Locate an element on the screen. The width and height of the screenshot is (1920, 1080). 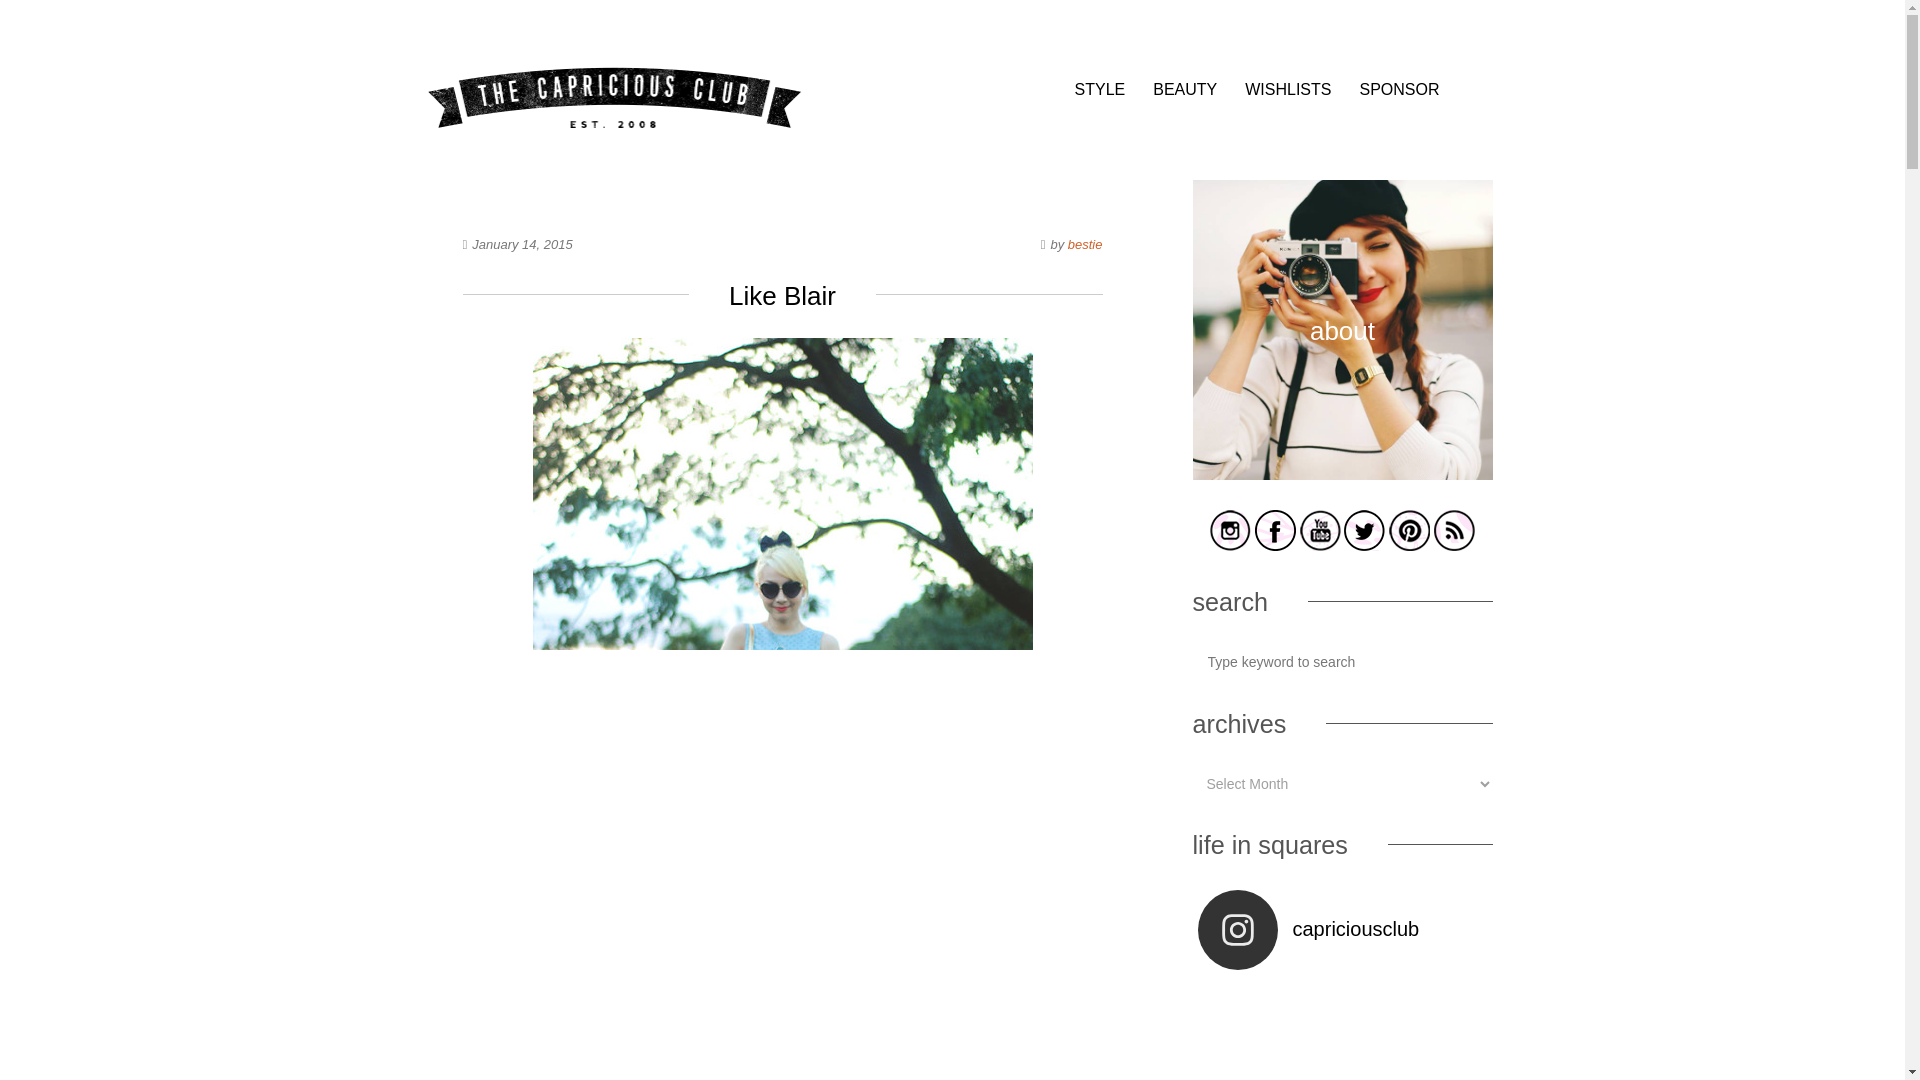
about is located at coordinates (1342, 476).